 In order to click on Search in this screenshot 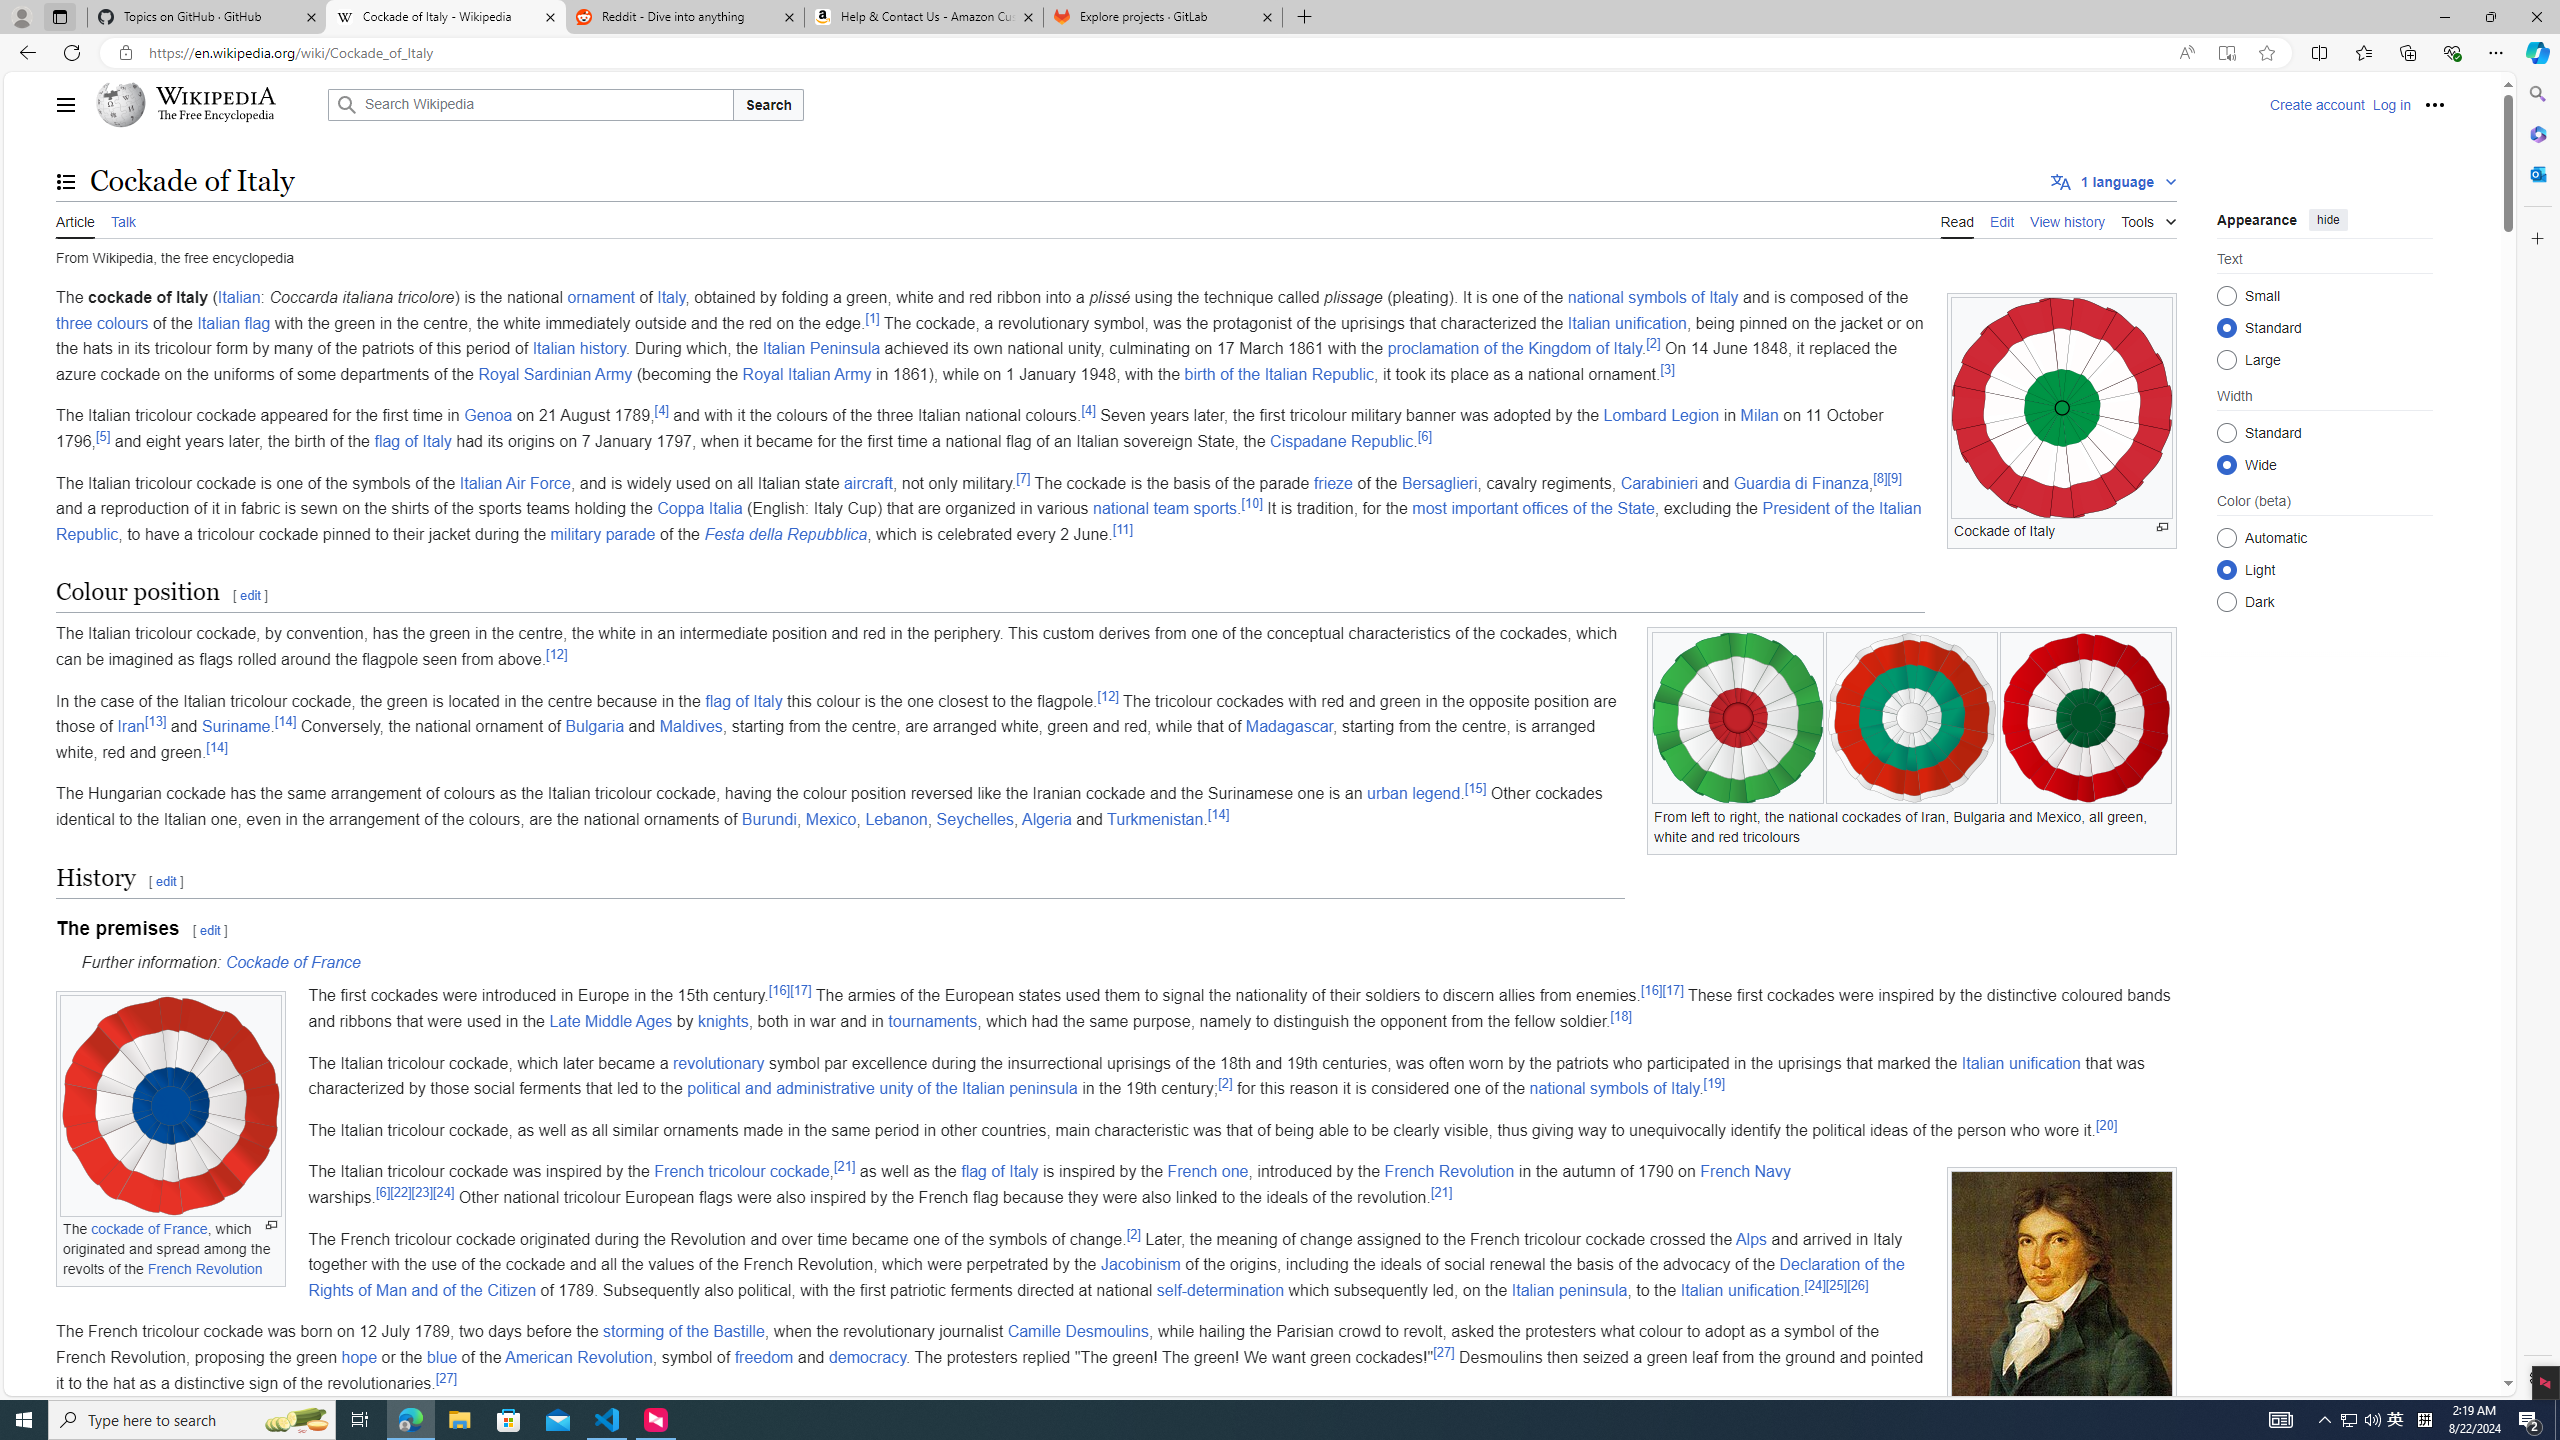, I will do `click(2536, 94)`.